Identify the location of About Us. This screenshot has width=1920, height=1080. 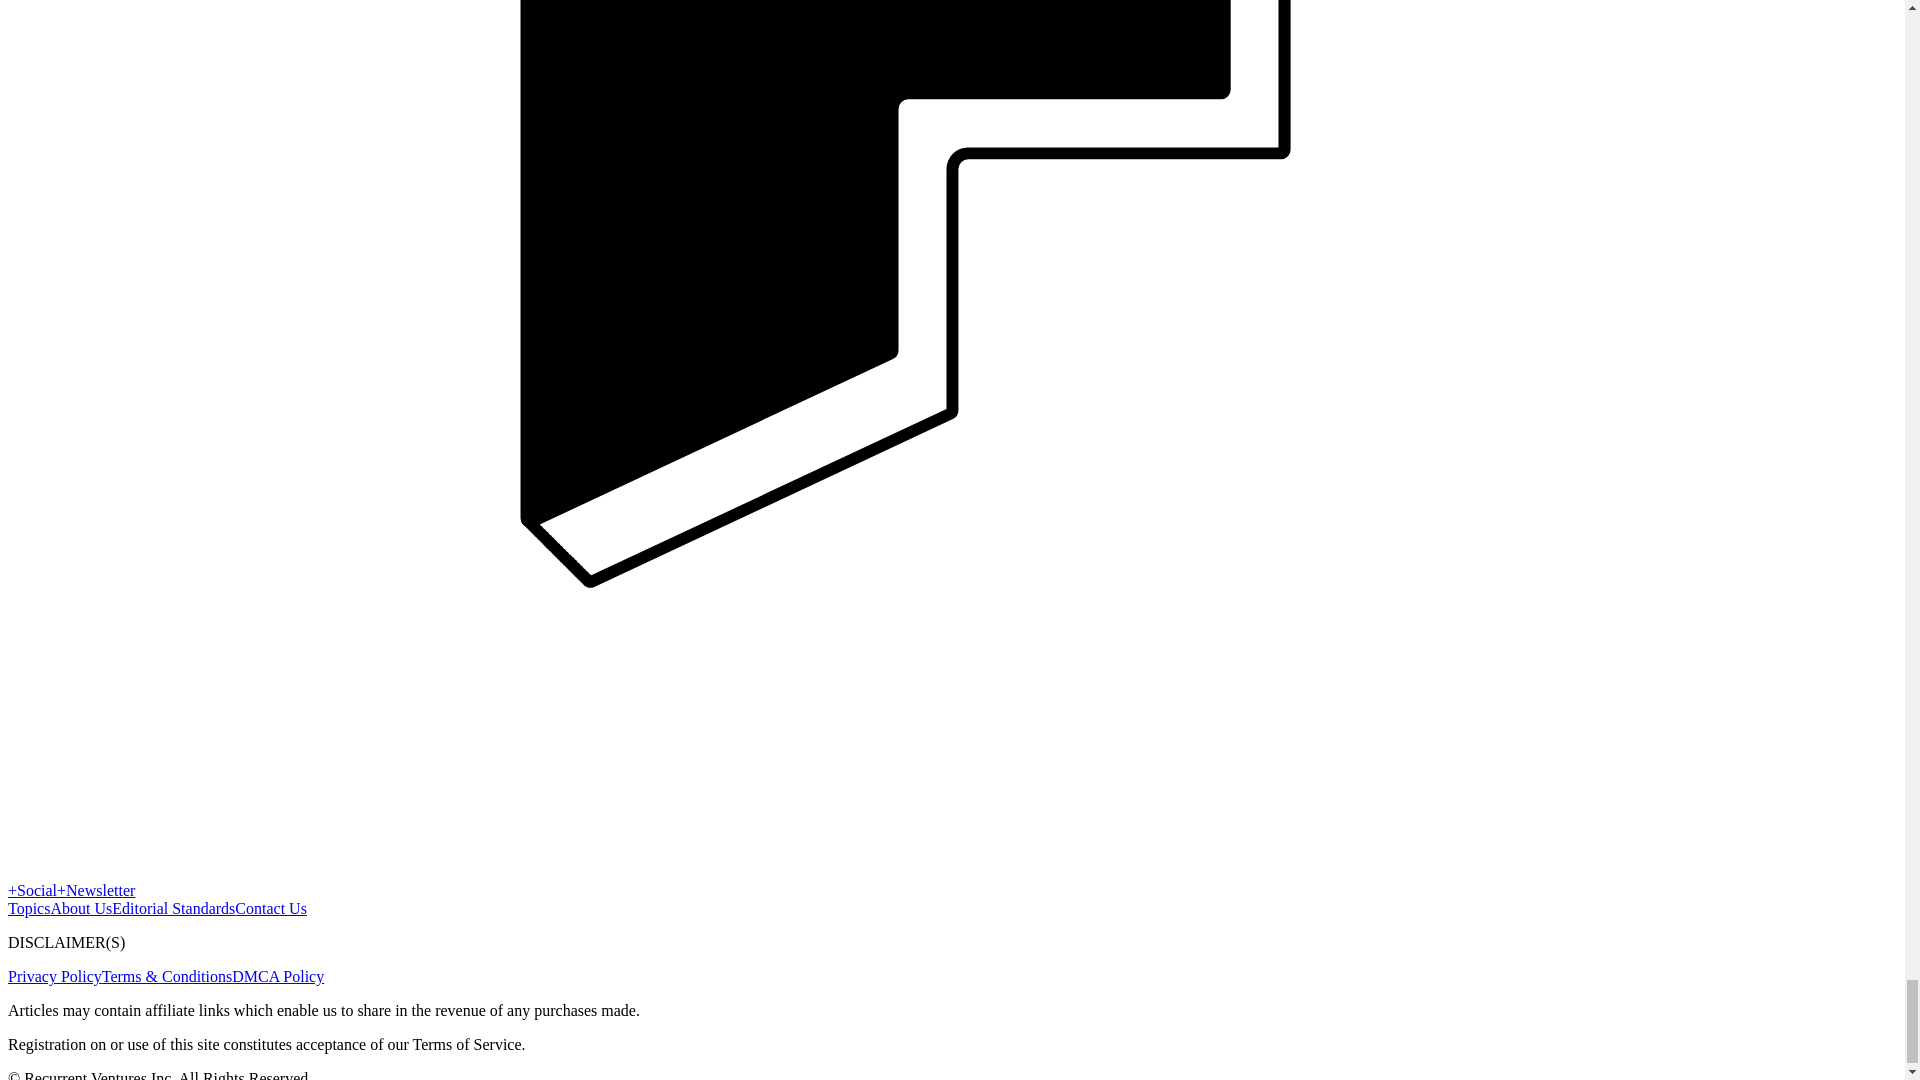
(80, 908).